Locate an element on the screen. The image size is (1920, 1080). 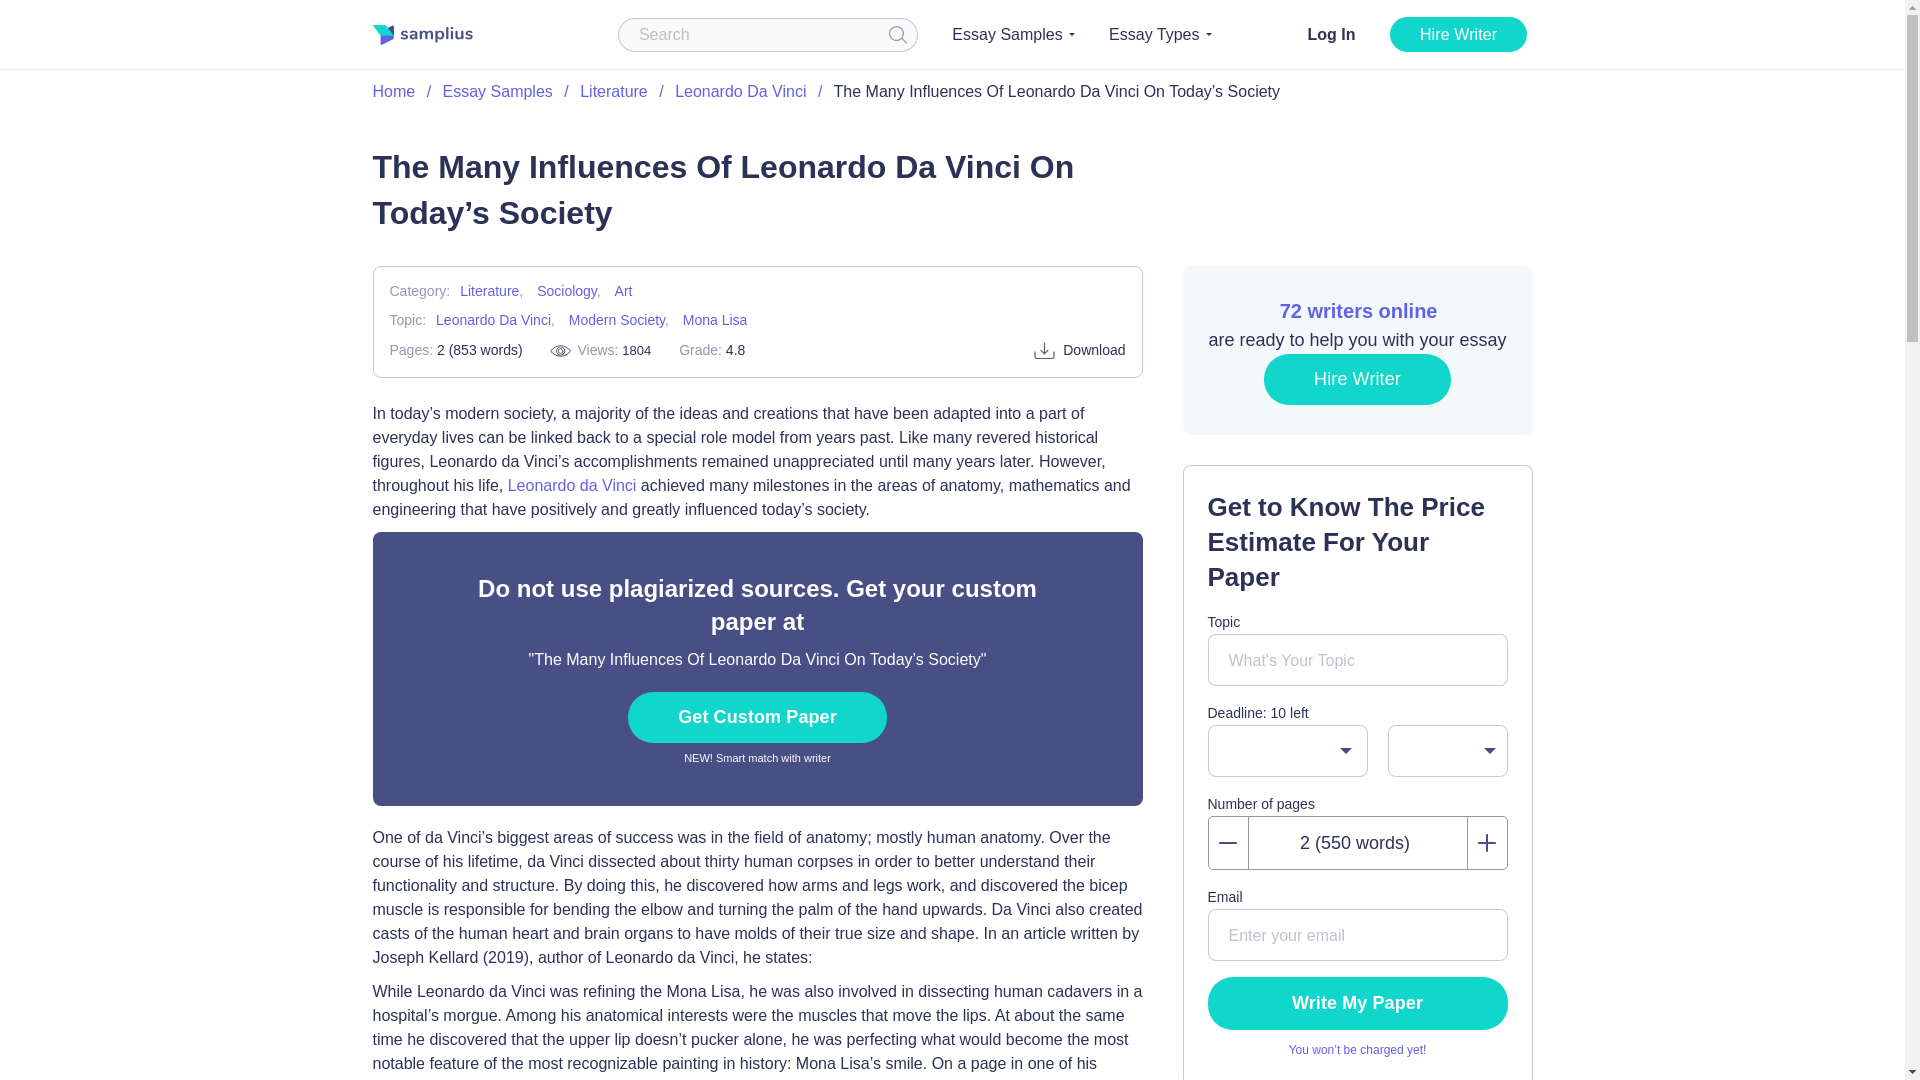
Essay Samples is located at coordinates (1012, 34).